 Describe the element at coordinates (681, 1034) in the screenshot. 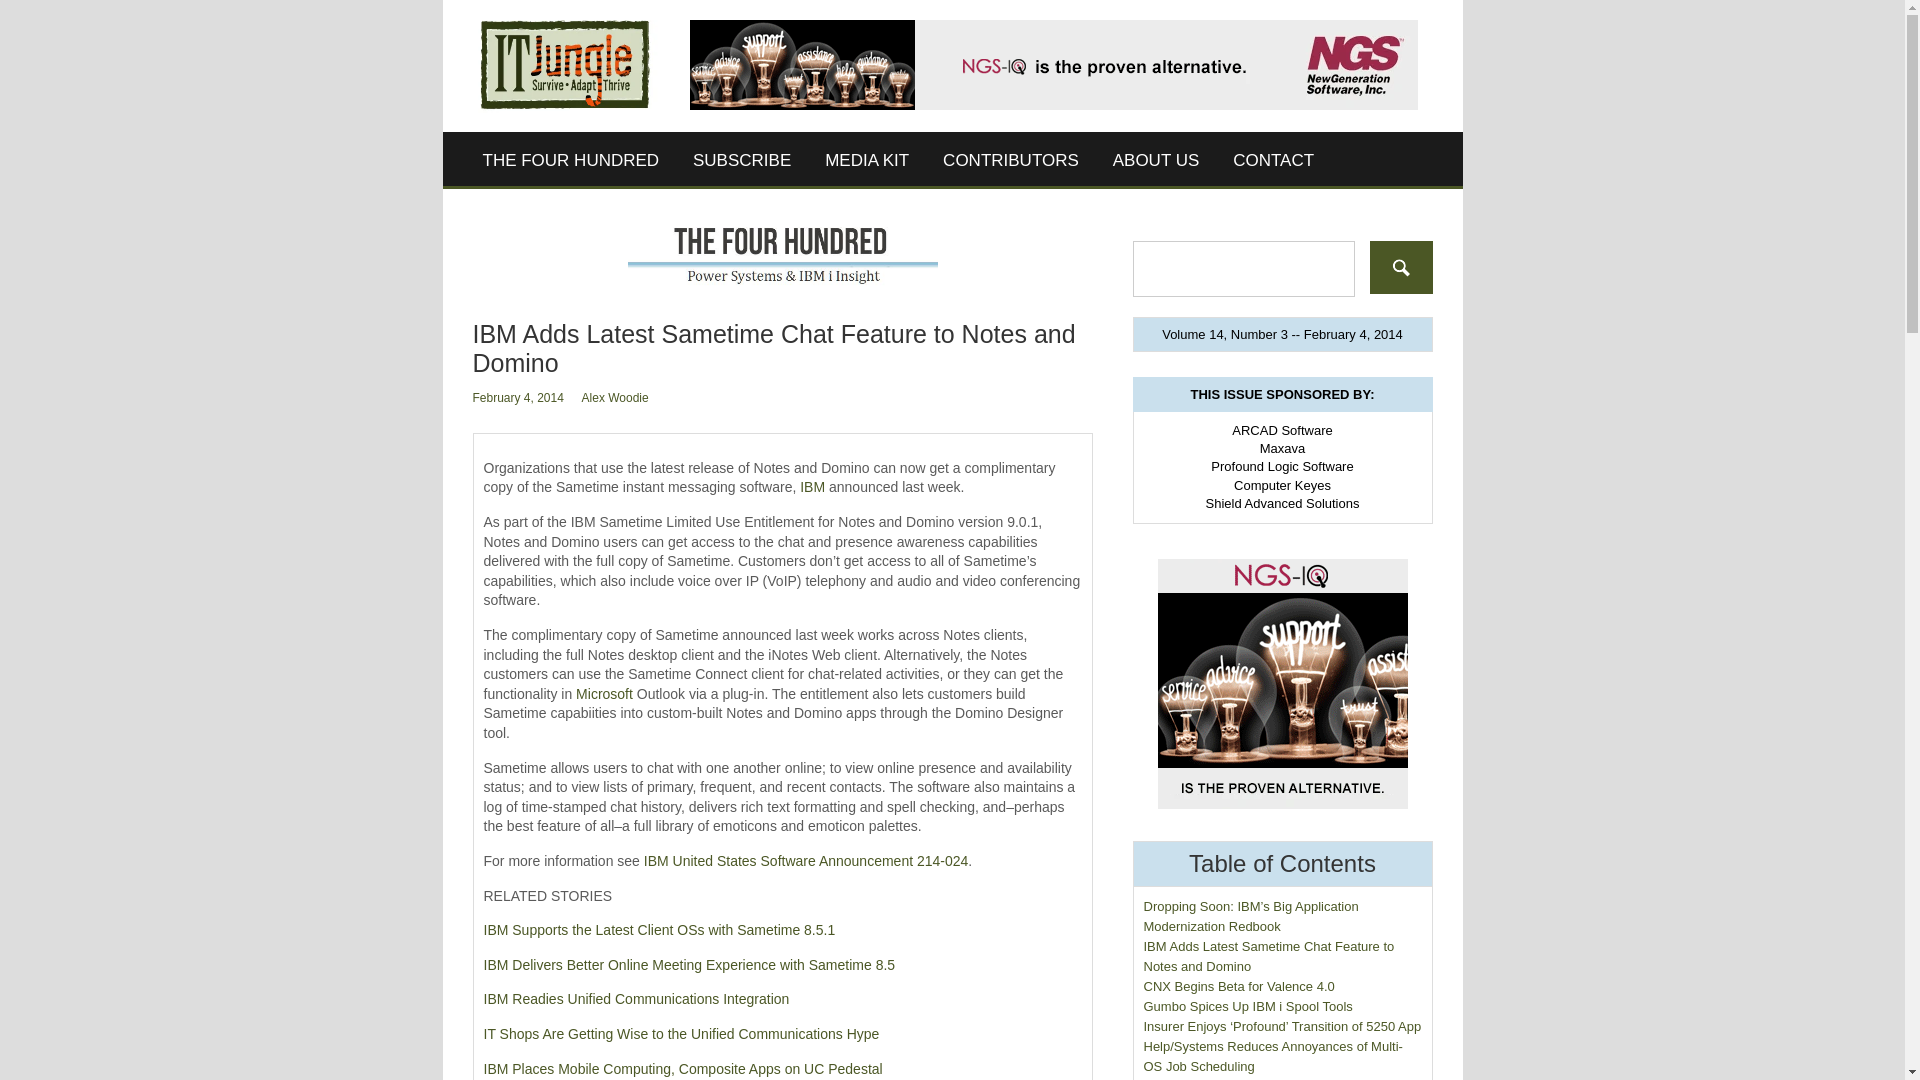

I see `IT Shops Are Getting Wise to the Unified Communications Hype` at that location.